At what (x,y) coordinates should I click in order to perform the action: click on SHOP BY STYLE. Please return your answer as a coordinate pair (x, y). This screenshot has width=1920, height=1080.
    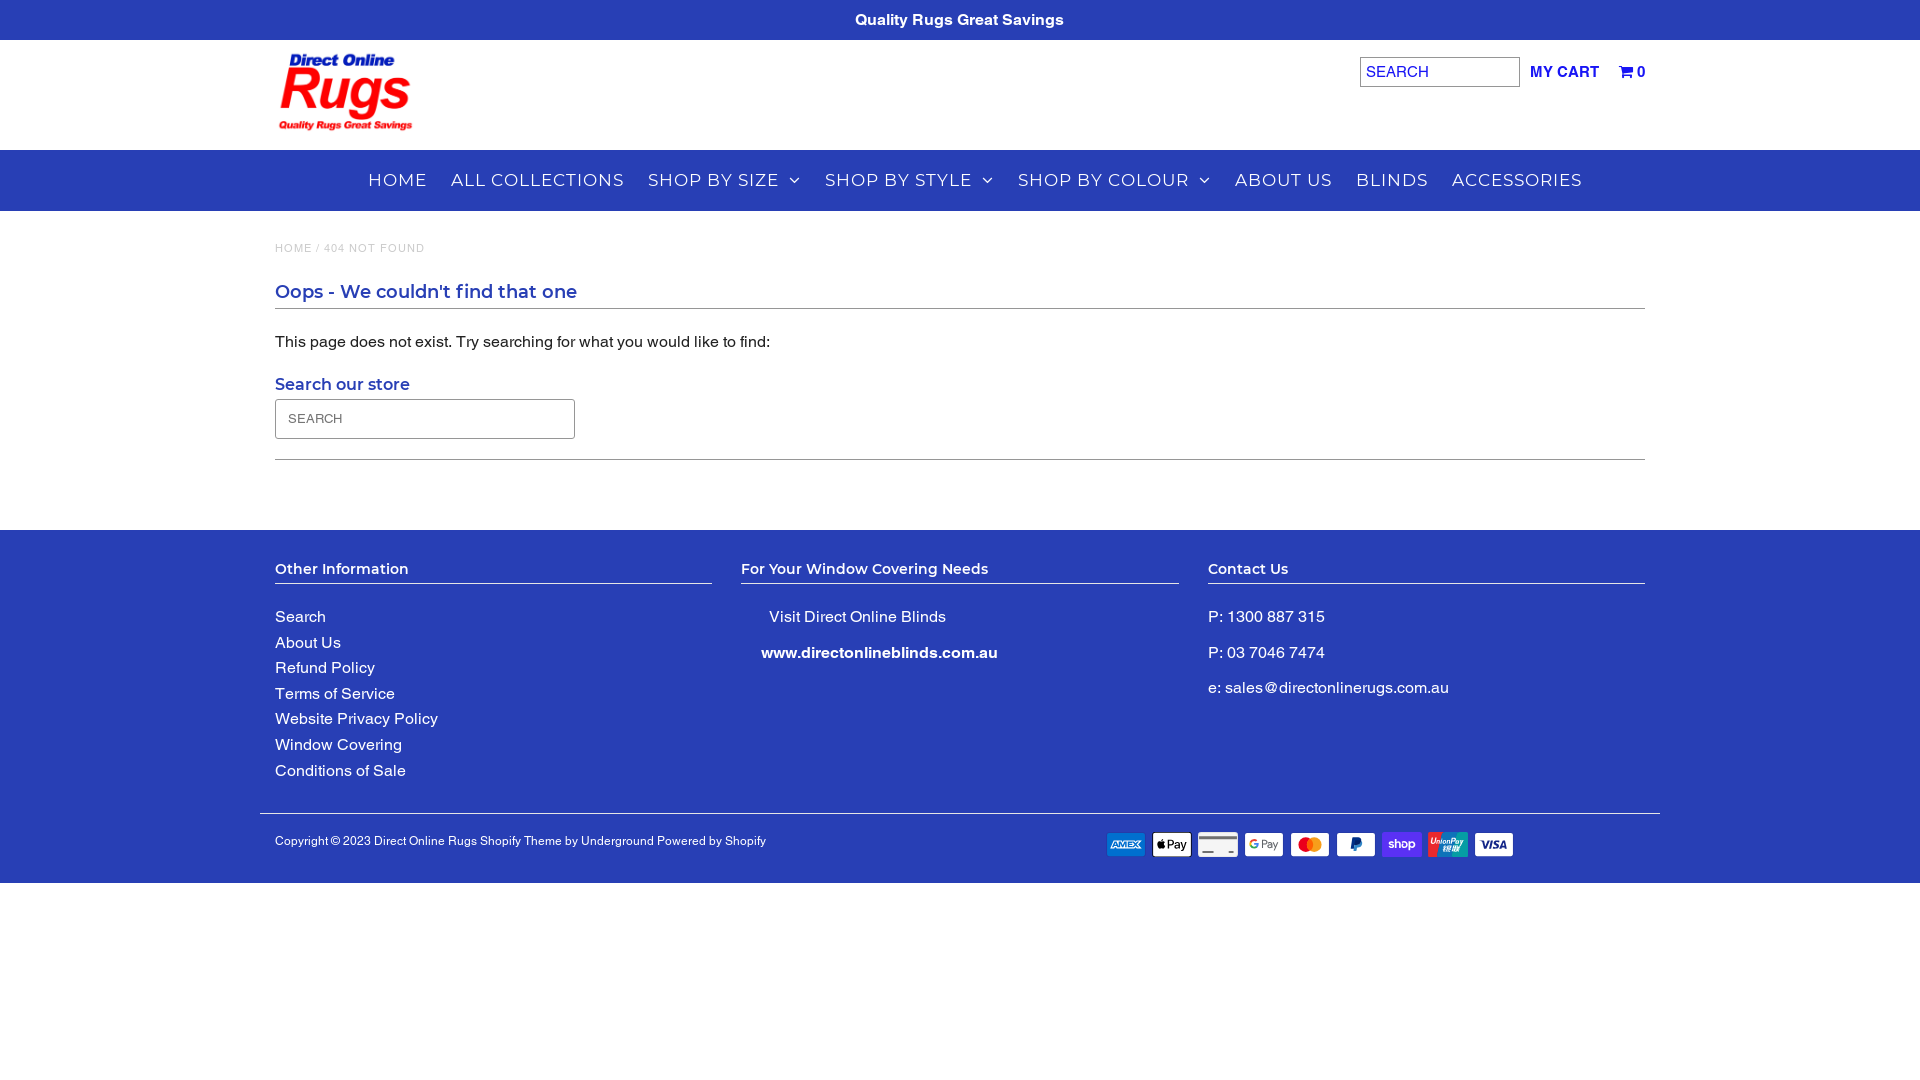
    Looking at the image, I should click on (910, 180).